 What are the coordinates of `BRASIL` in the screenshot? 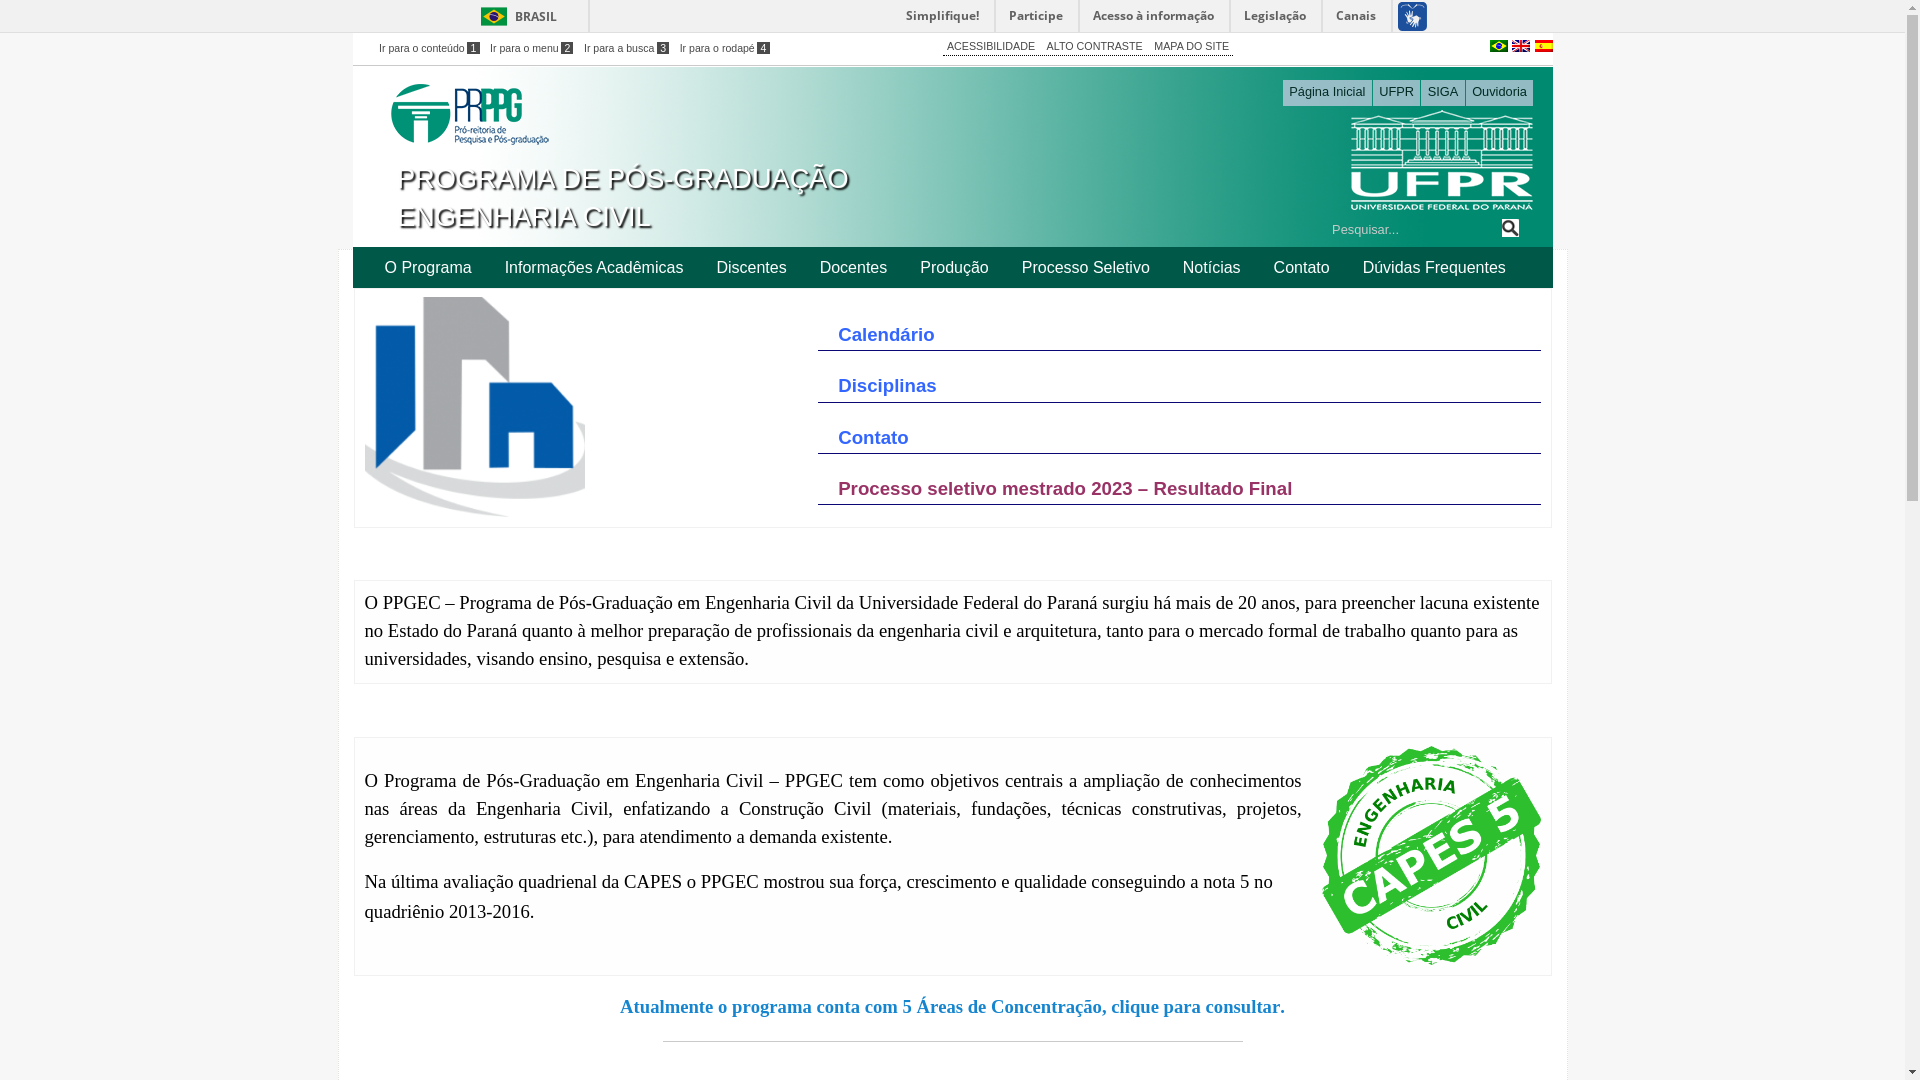 It's located at (514, 16).